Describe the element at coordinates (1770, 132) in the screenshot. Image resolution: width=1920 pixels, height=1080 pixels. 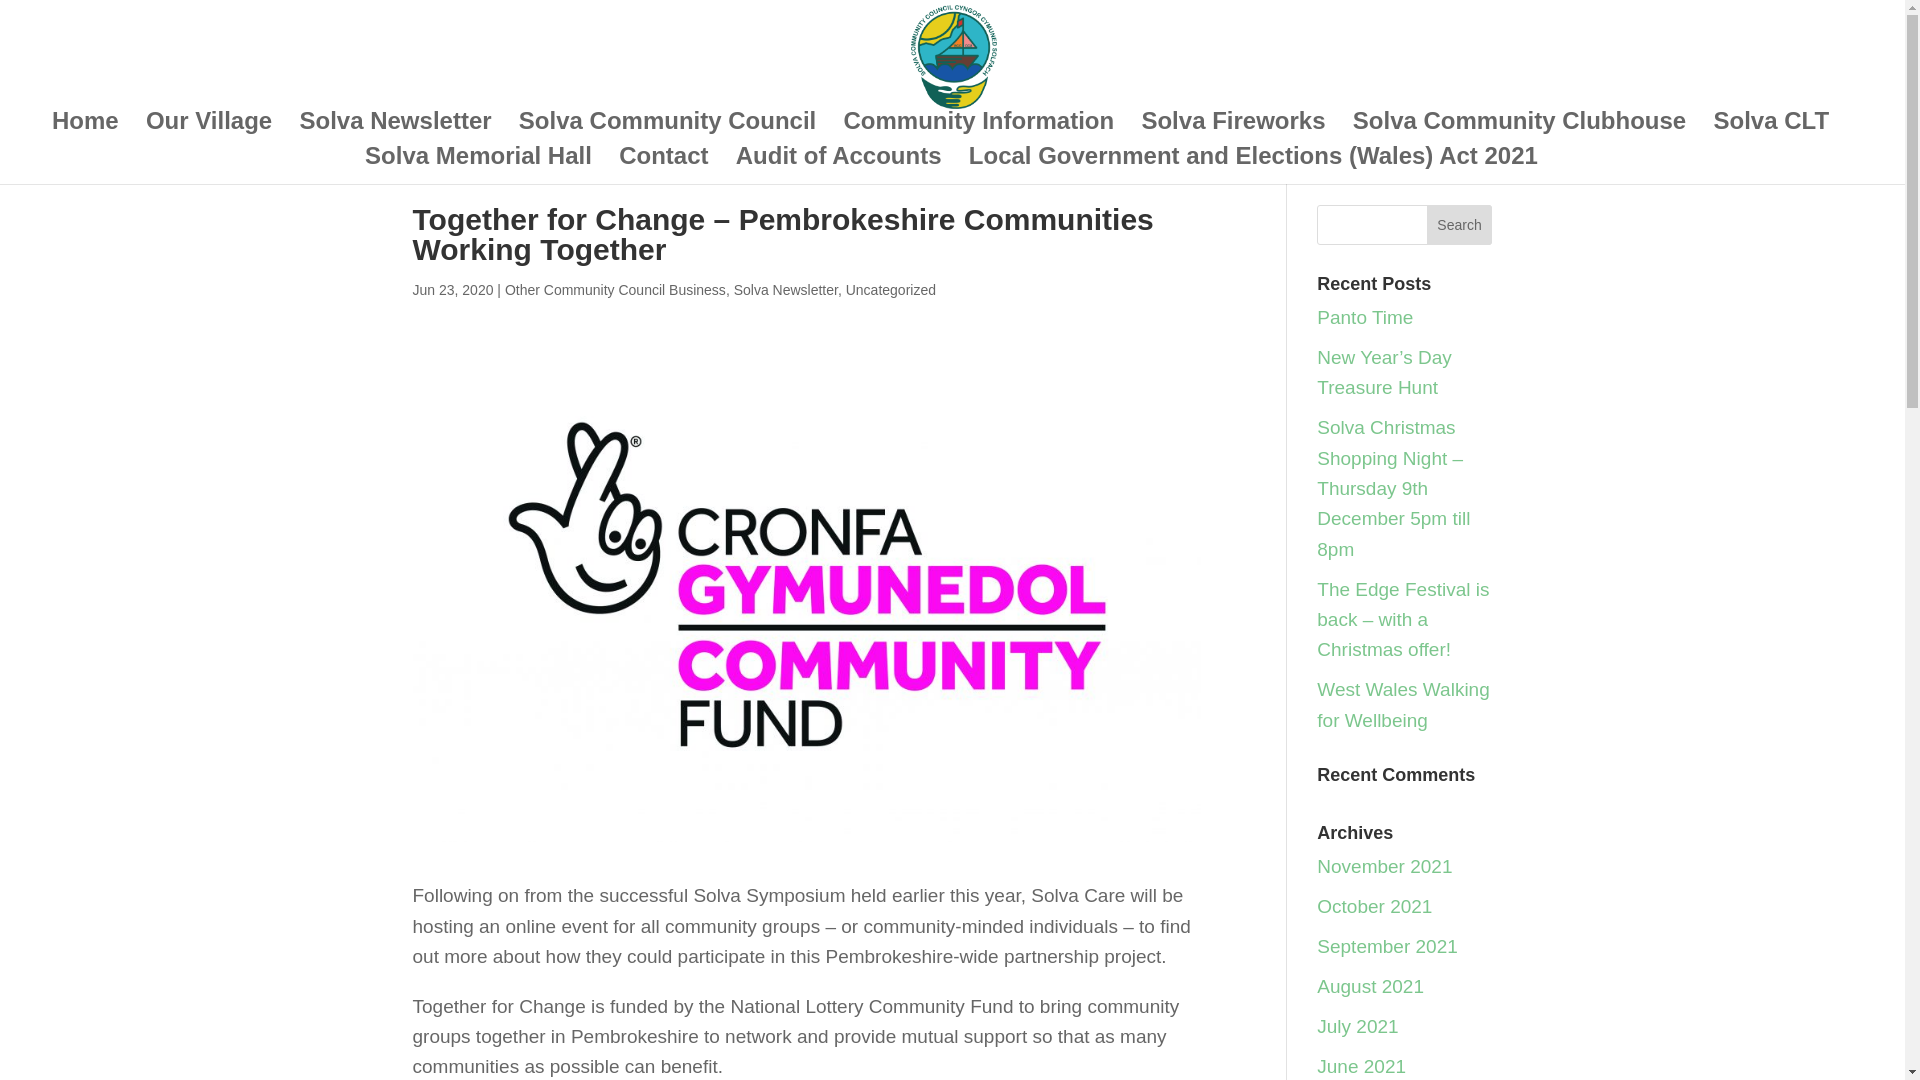
I see `Solva CLT` at that location.